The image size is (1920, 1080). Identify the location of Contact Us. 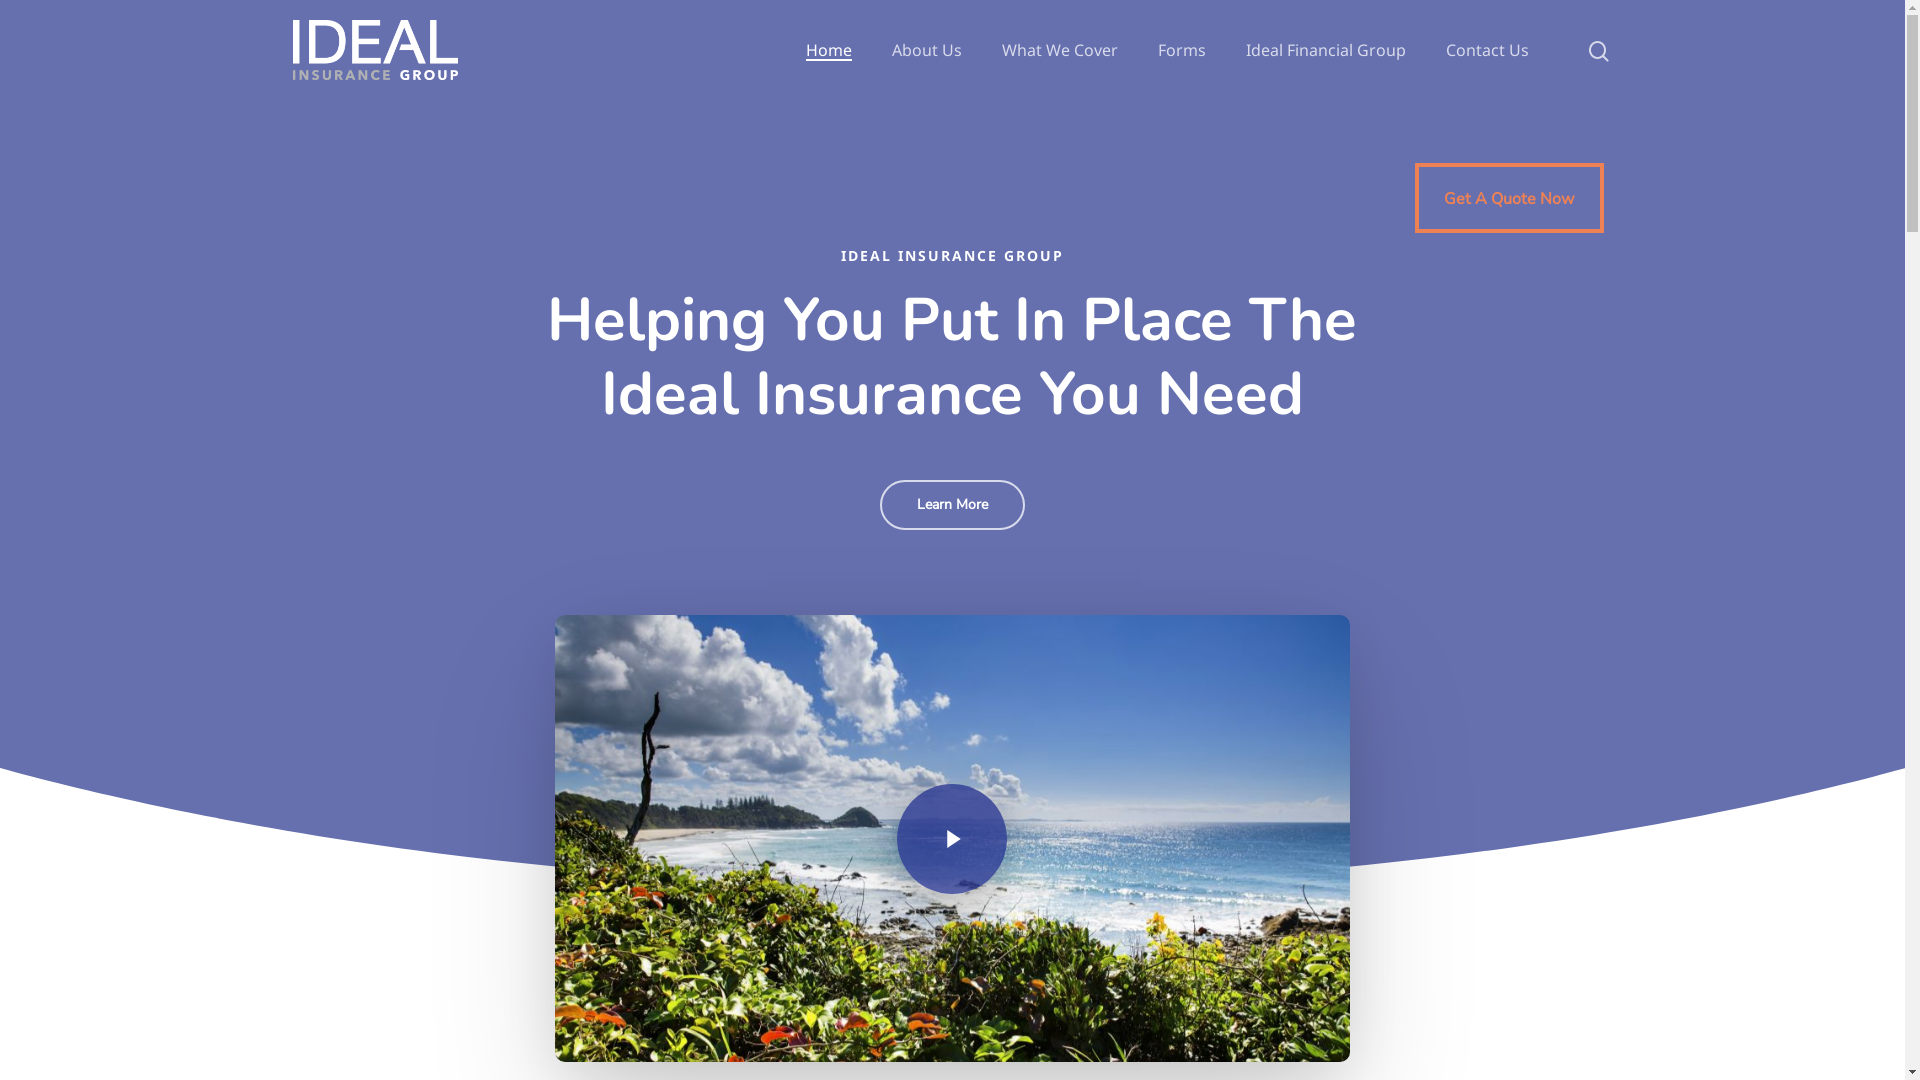
(1488, 50).